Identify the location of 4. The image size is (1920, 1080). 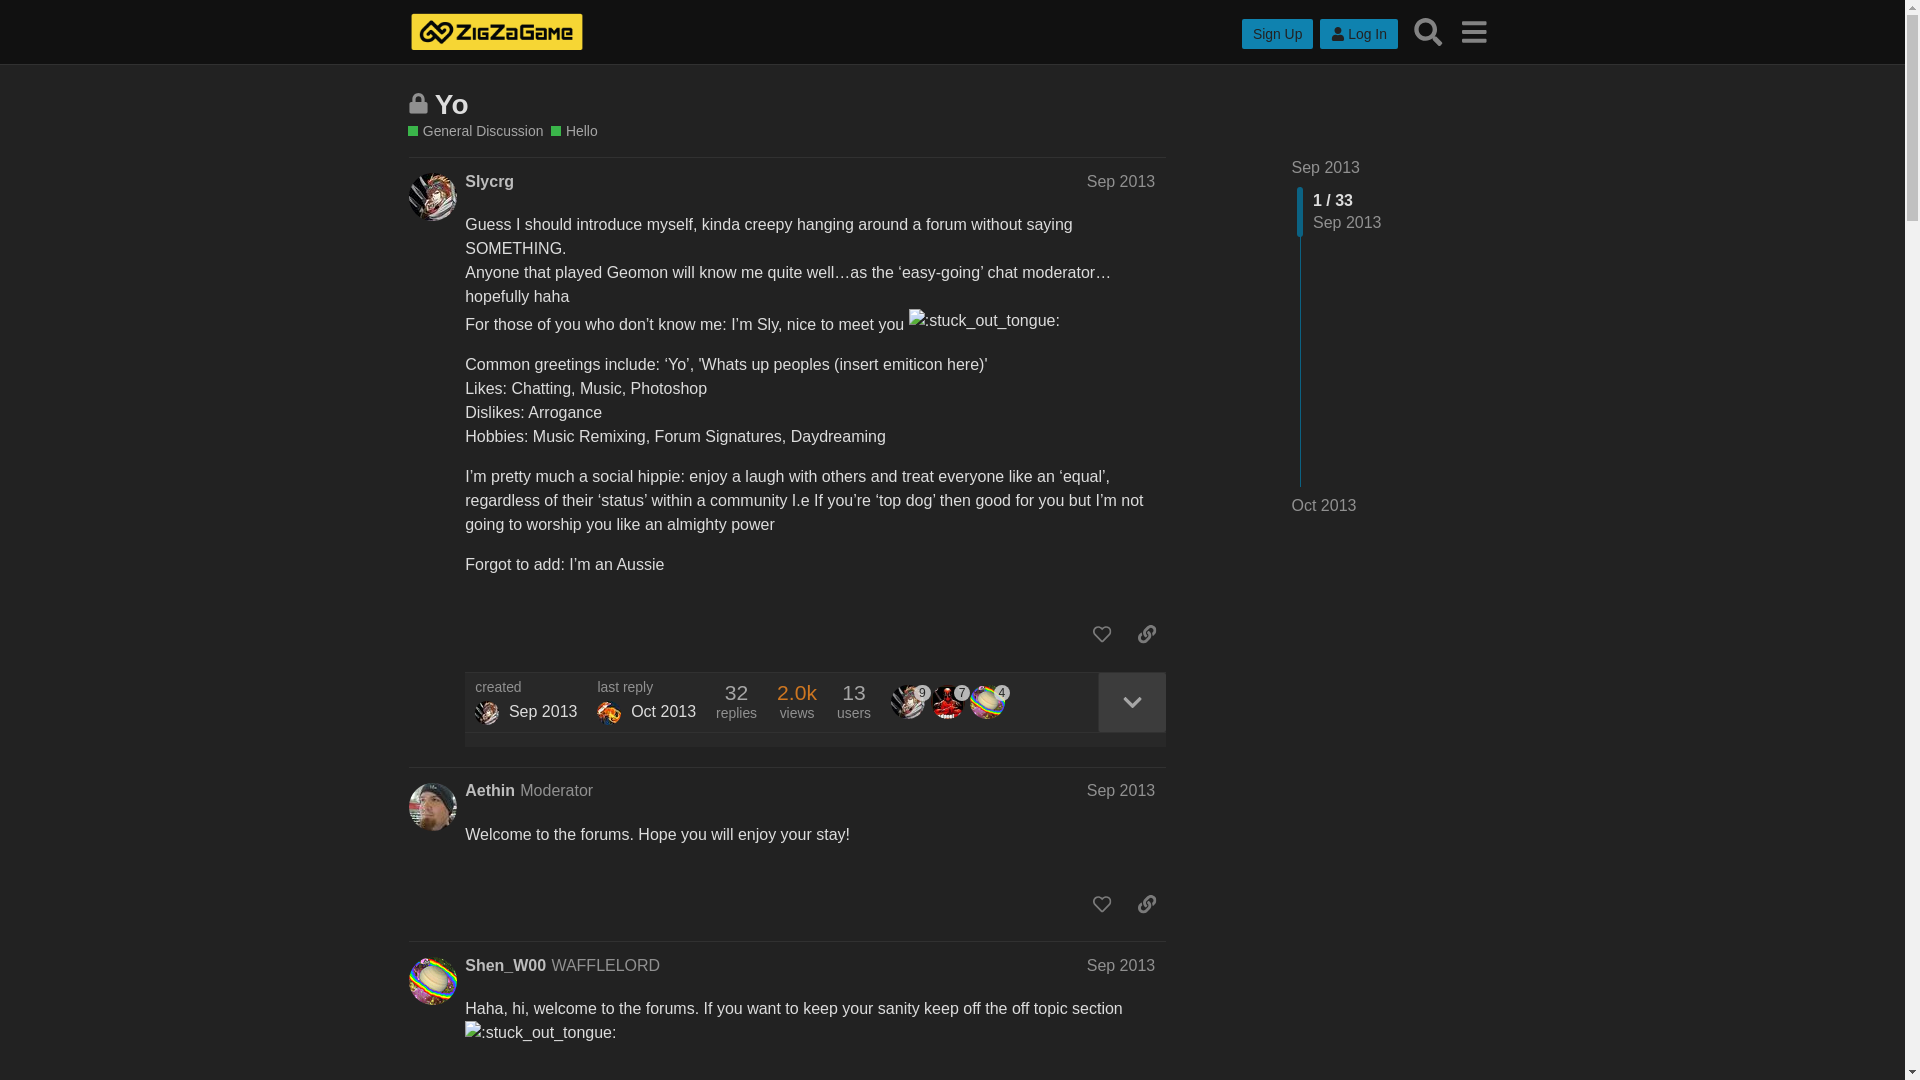
(989, 702).